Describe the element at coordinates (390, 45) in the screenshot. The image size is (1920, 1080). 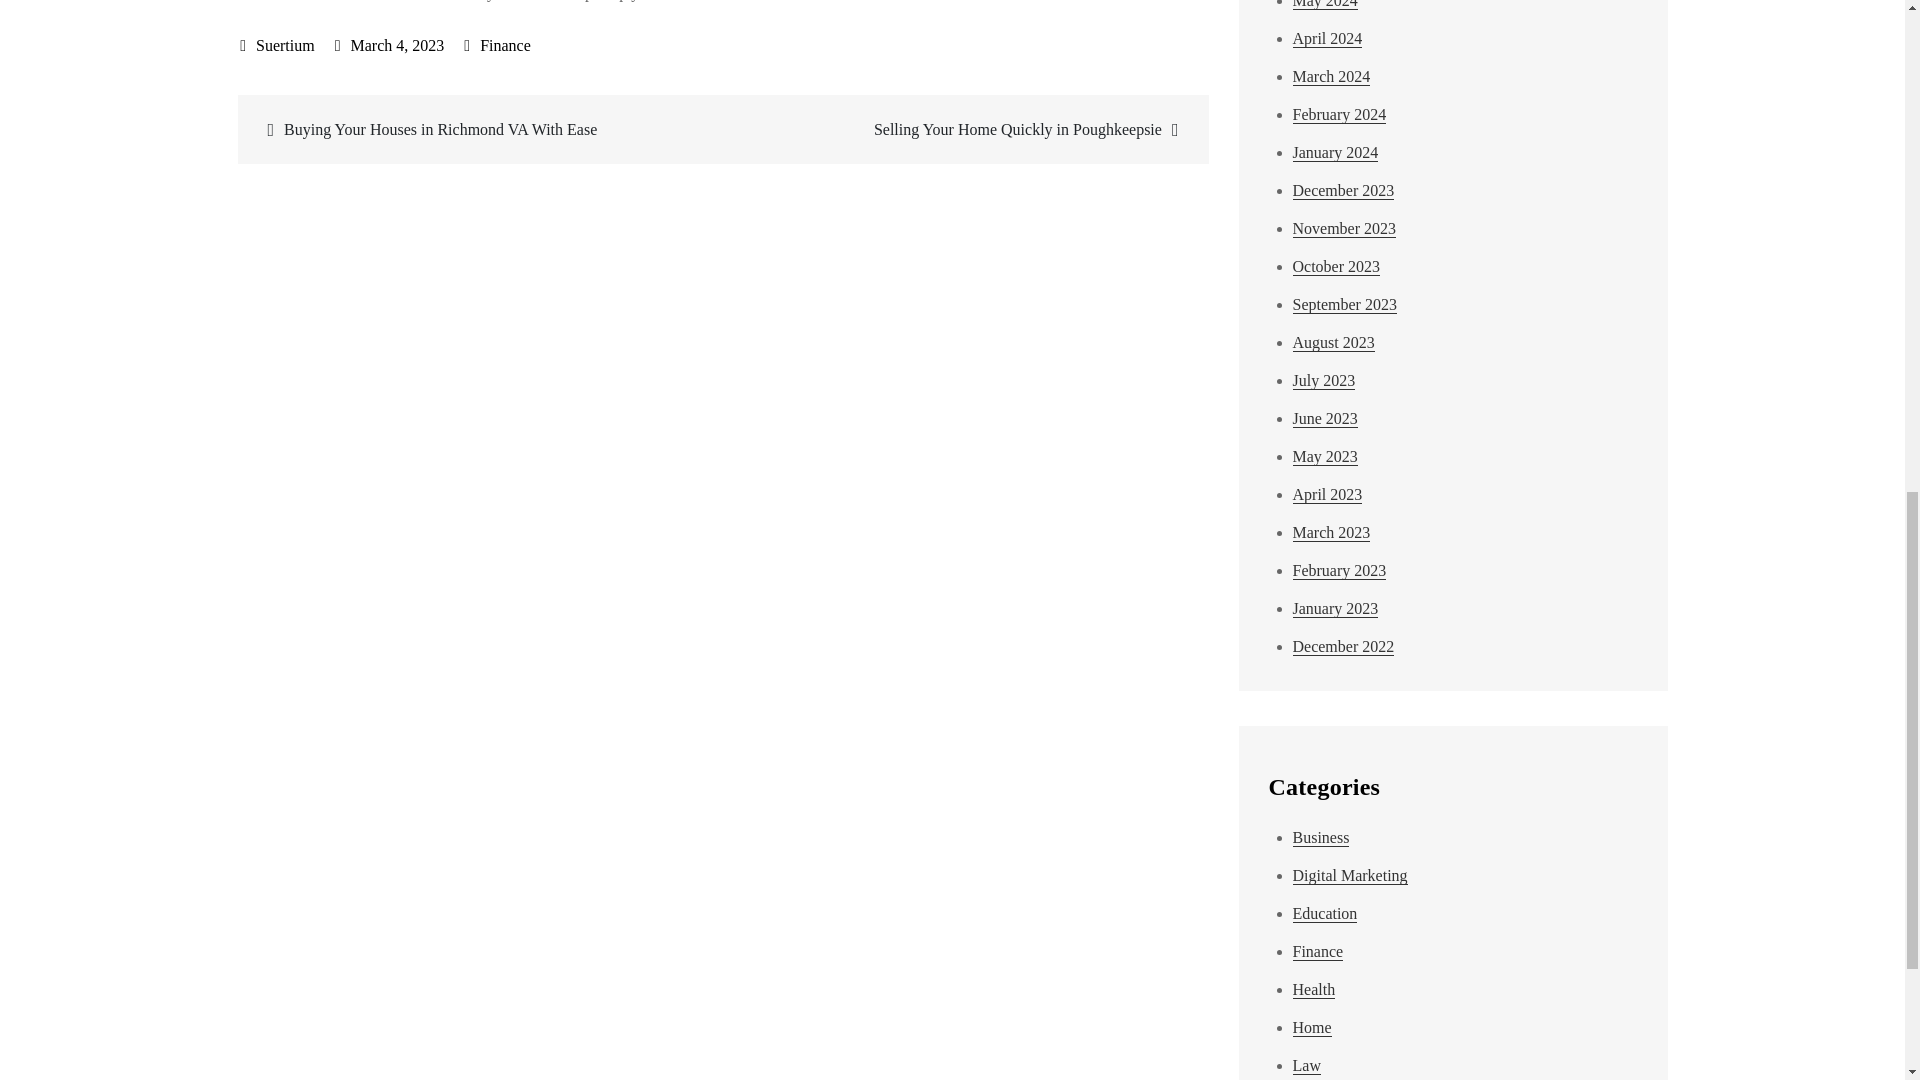
I see `March 4, 2023` at that location.